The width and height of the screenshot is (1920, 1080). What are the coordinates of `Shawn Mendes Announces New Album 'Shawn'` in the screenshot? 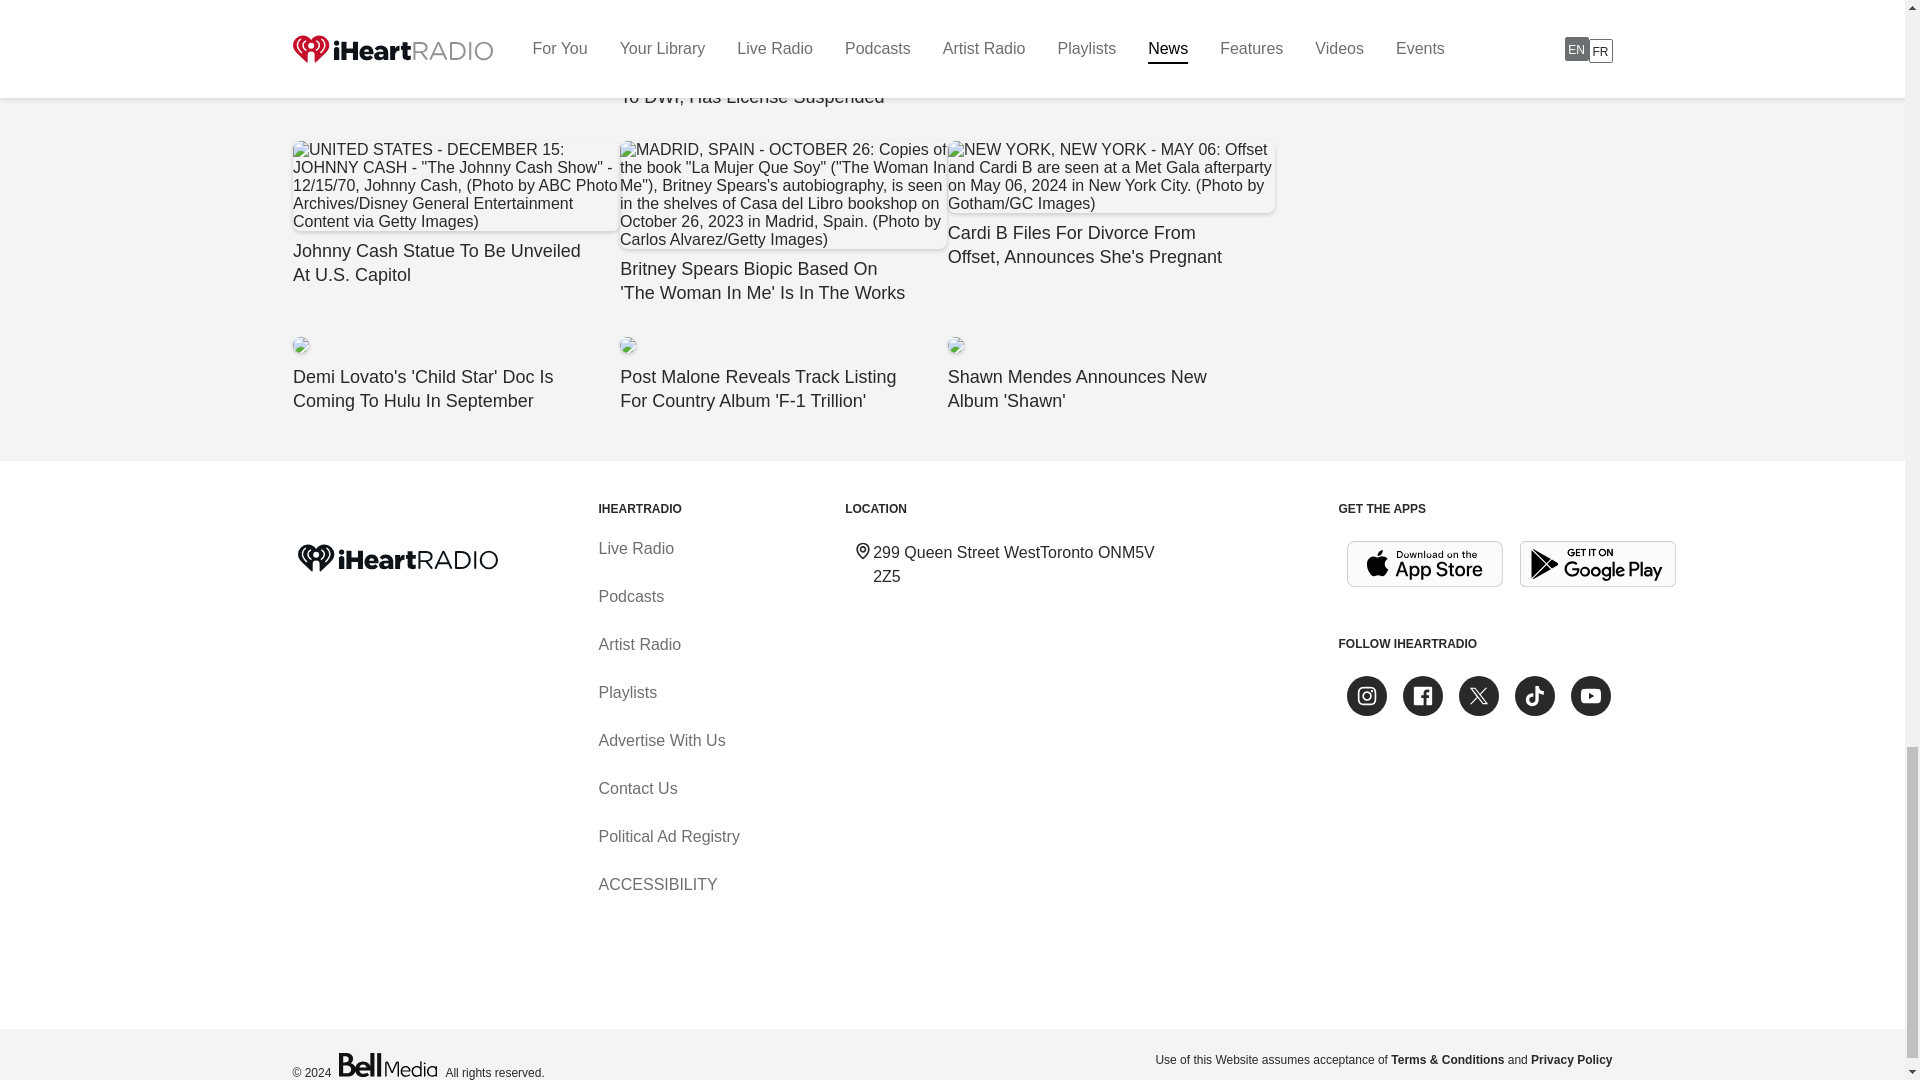 It's located at (1110, 374).